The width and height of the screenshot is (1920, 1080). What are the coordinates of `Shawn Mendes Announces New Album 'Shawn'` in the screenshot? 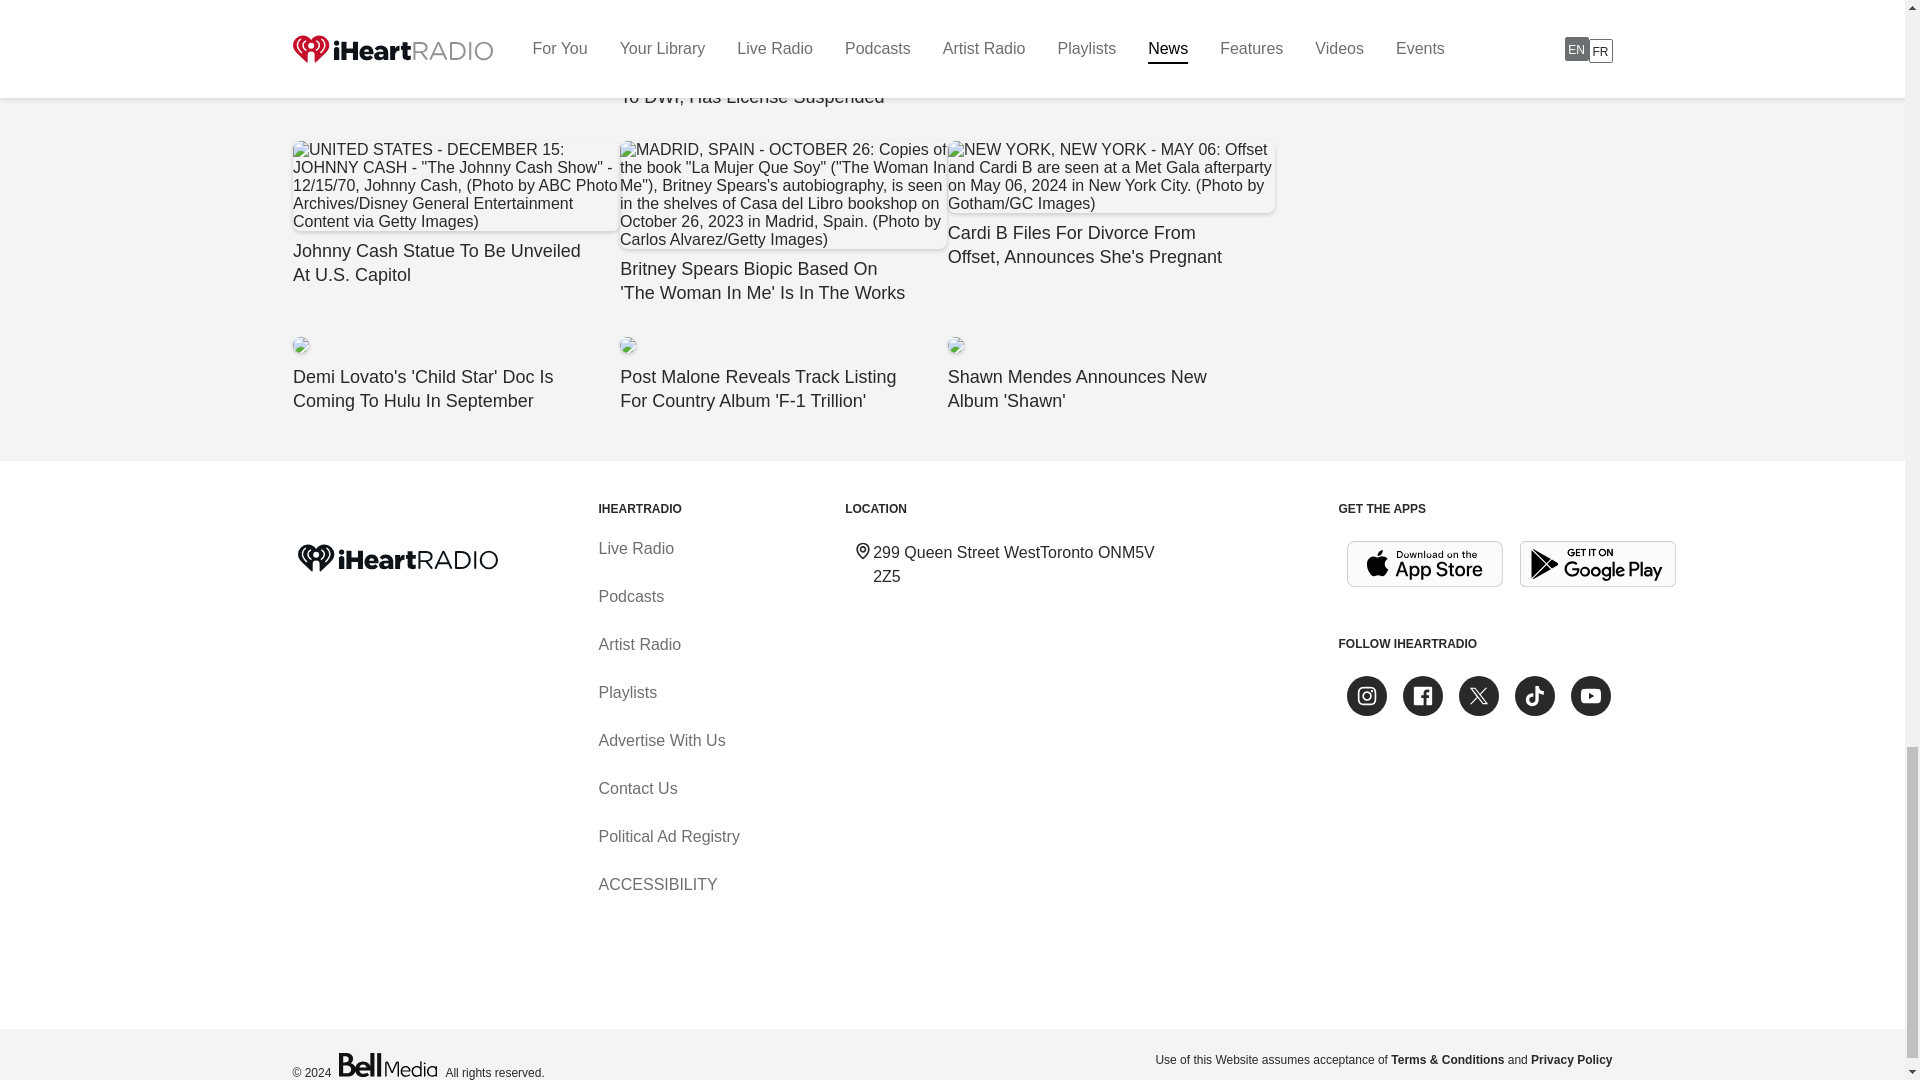 It's located at (1110, 374).